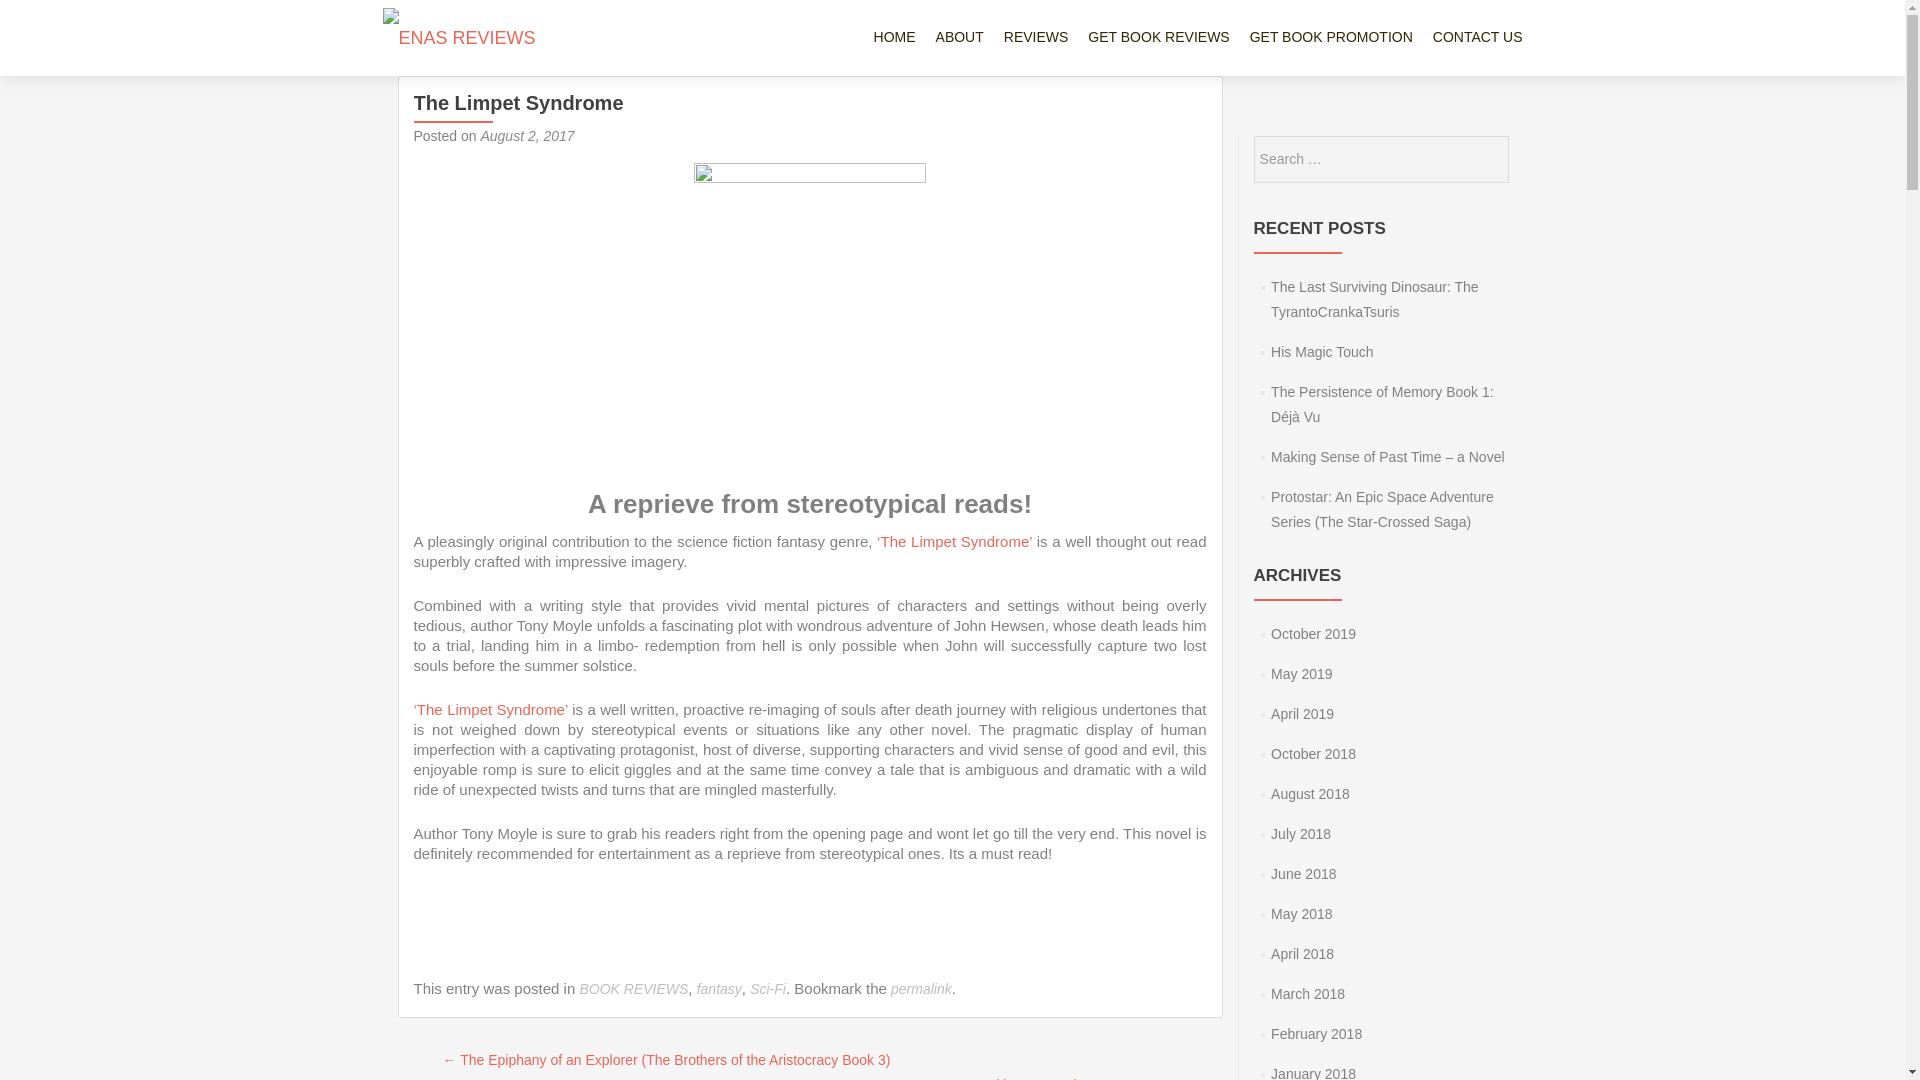 The width and height of the screenshot is (1920, 1080). I want to click on August 2, 2017, so click(527, 136).